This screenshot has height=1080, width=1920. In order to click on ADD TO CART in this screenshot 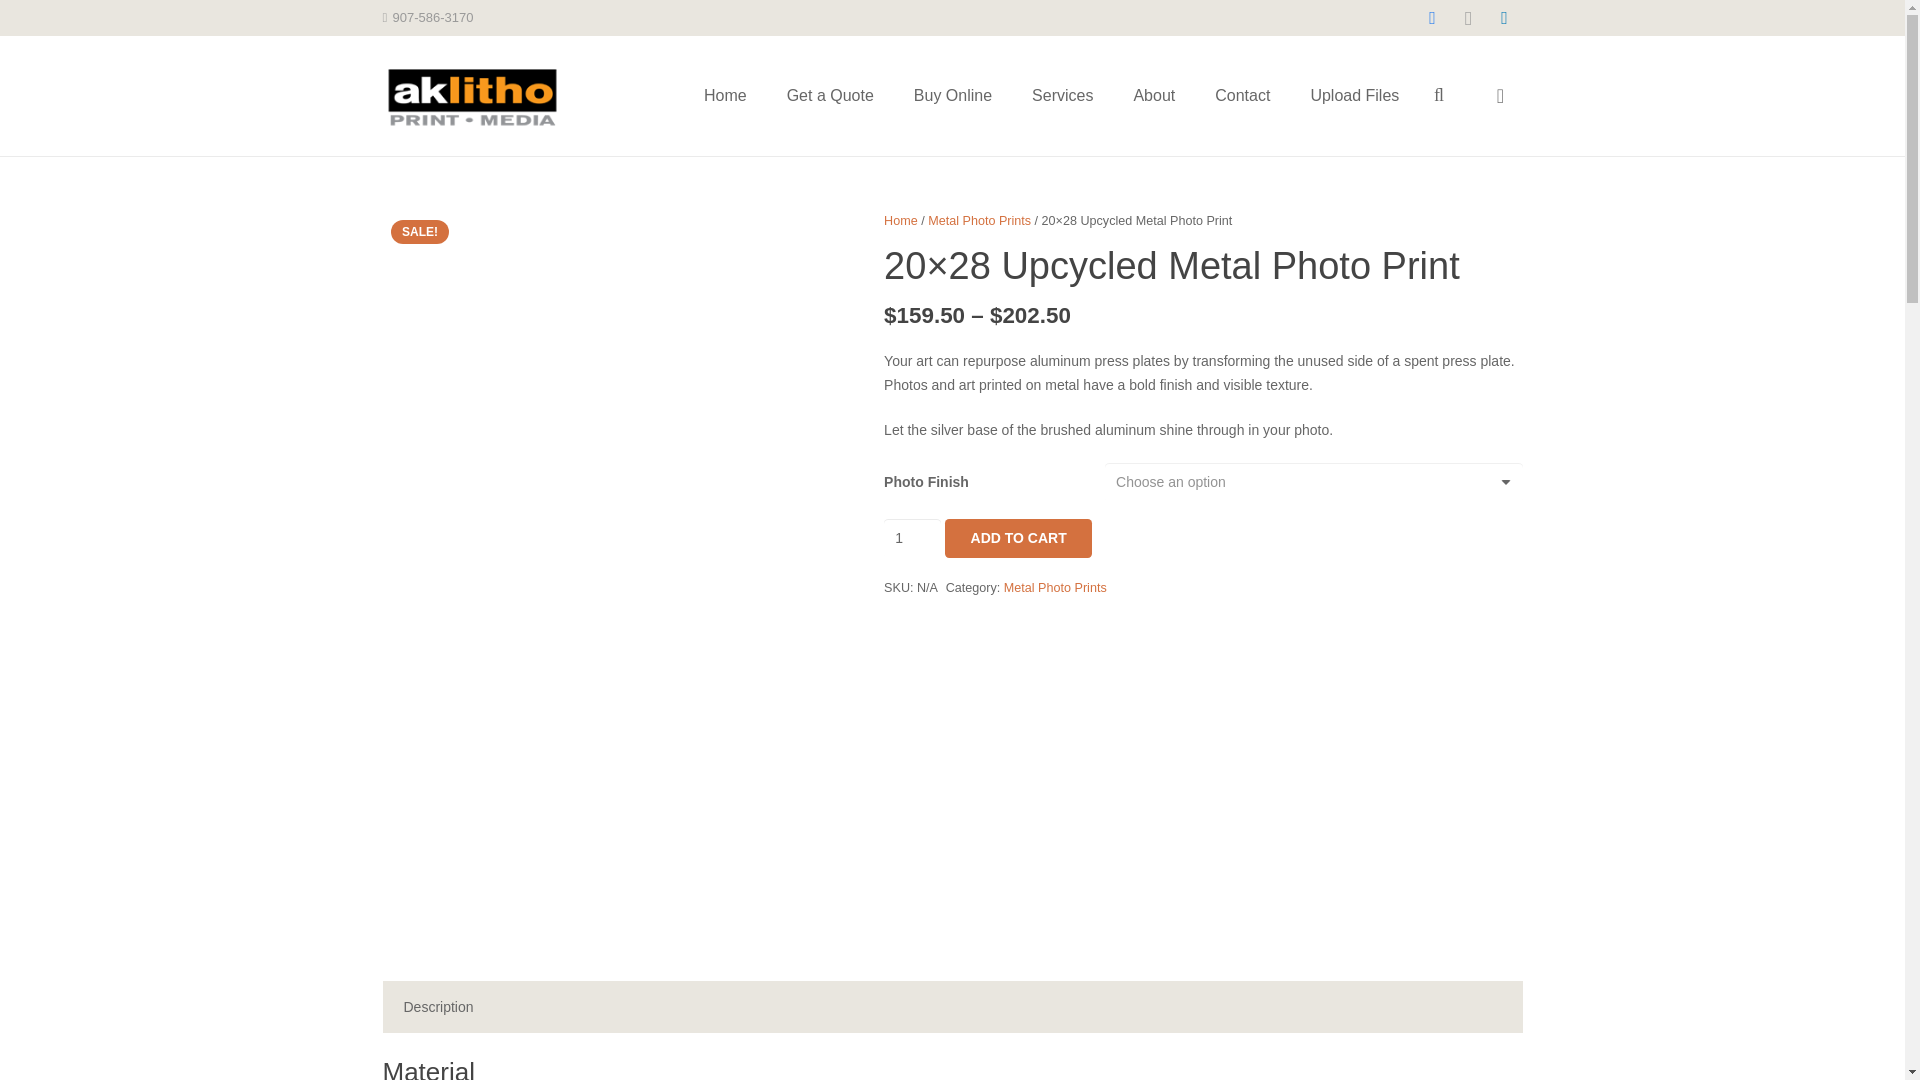, I will do `click(1018, 538)`.